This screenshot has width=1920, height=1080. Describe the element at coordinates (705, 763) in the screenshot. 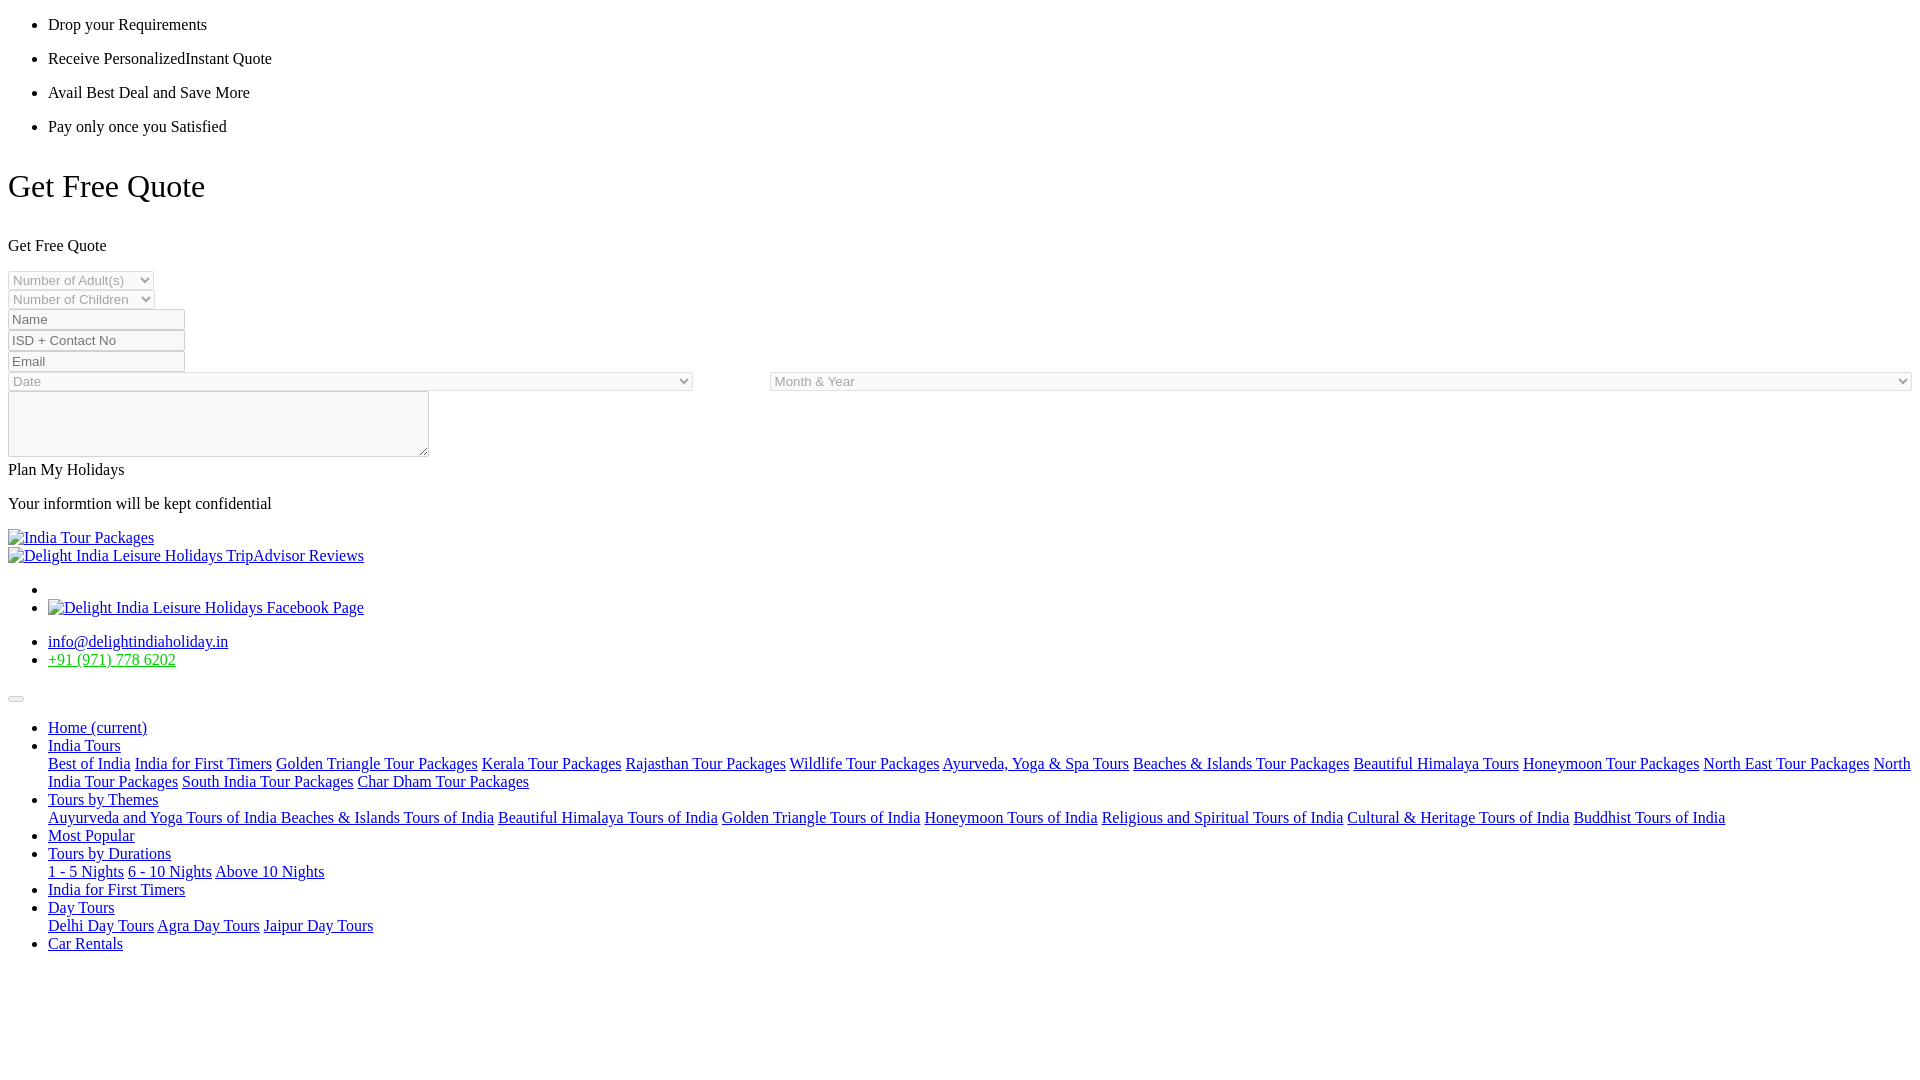

I see `Rajasthan Tour Packages` at that location.